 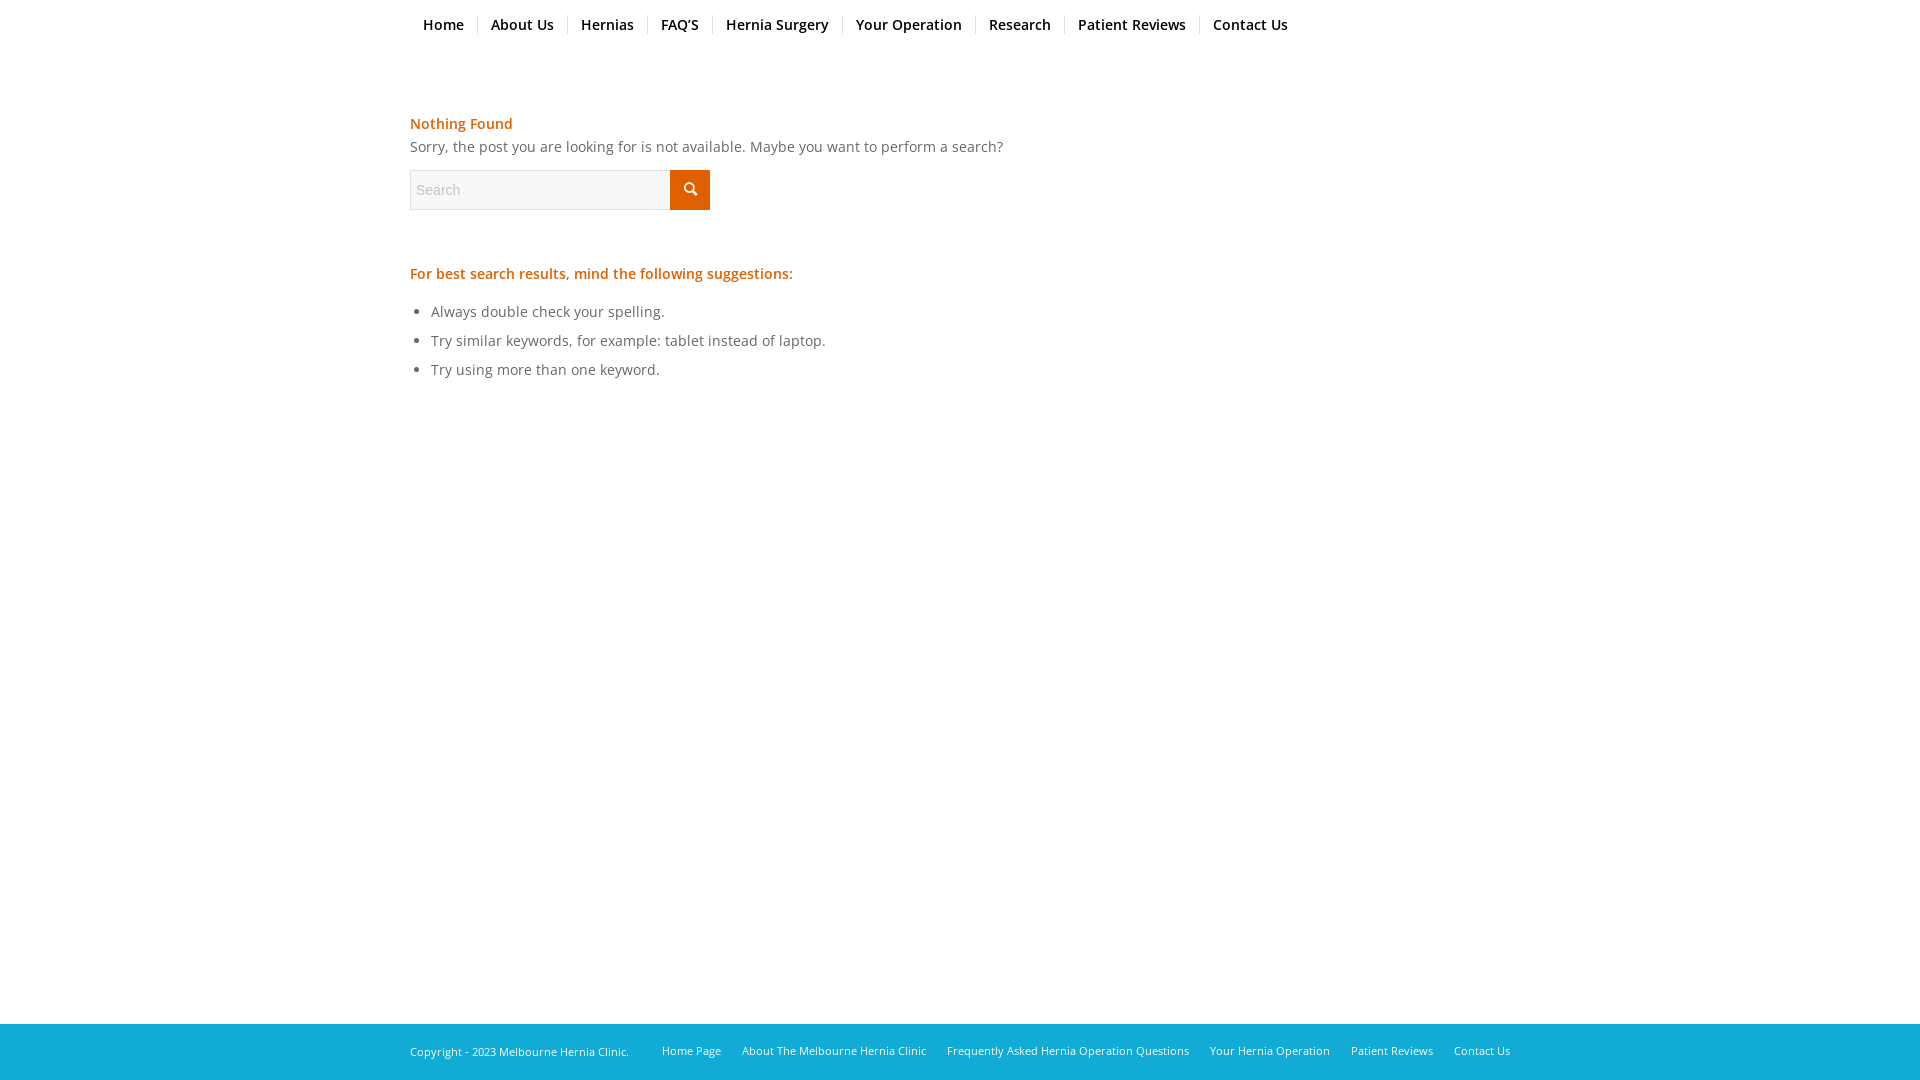 I want to click on Frequently Asked Hernia Operation Questions, so click(x=1068, y=1050).